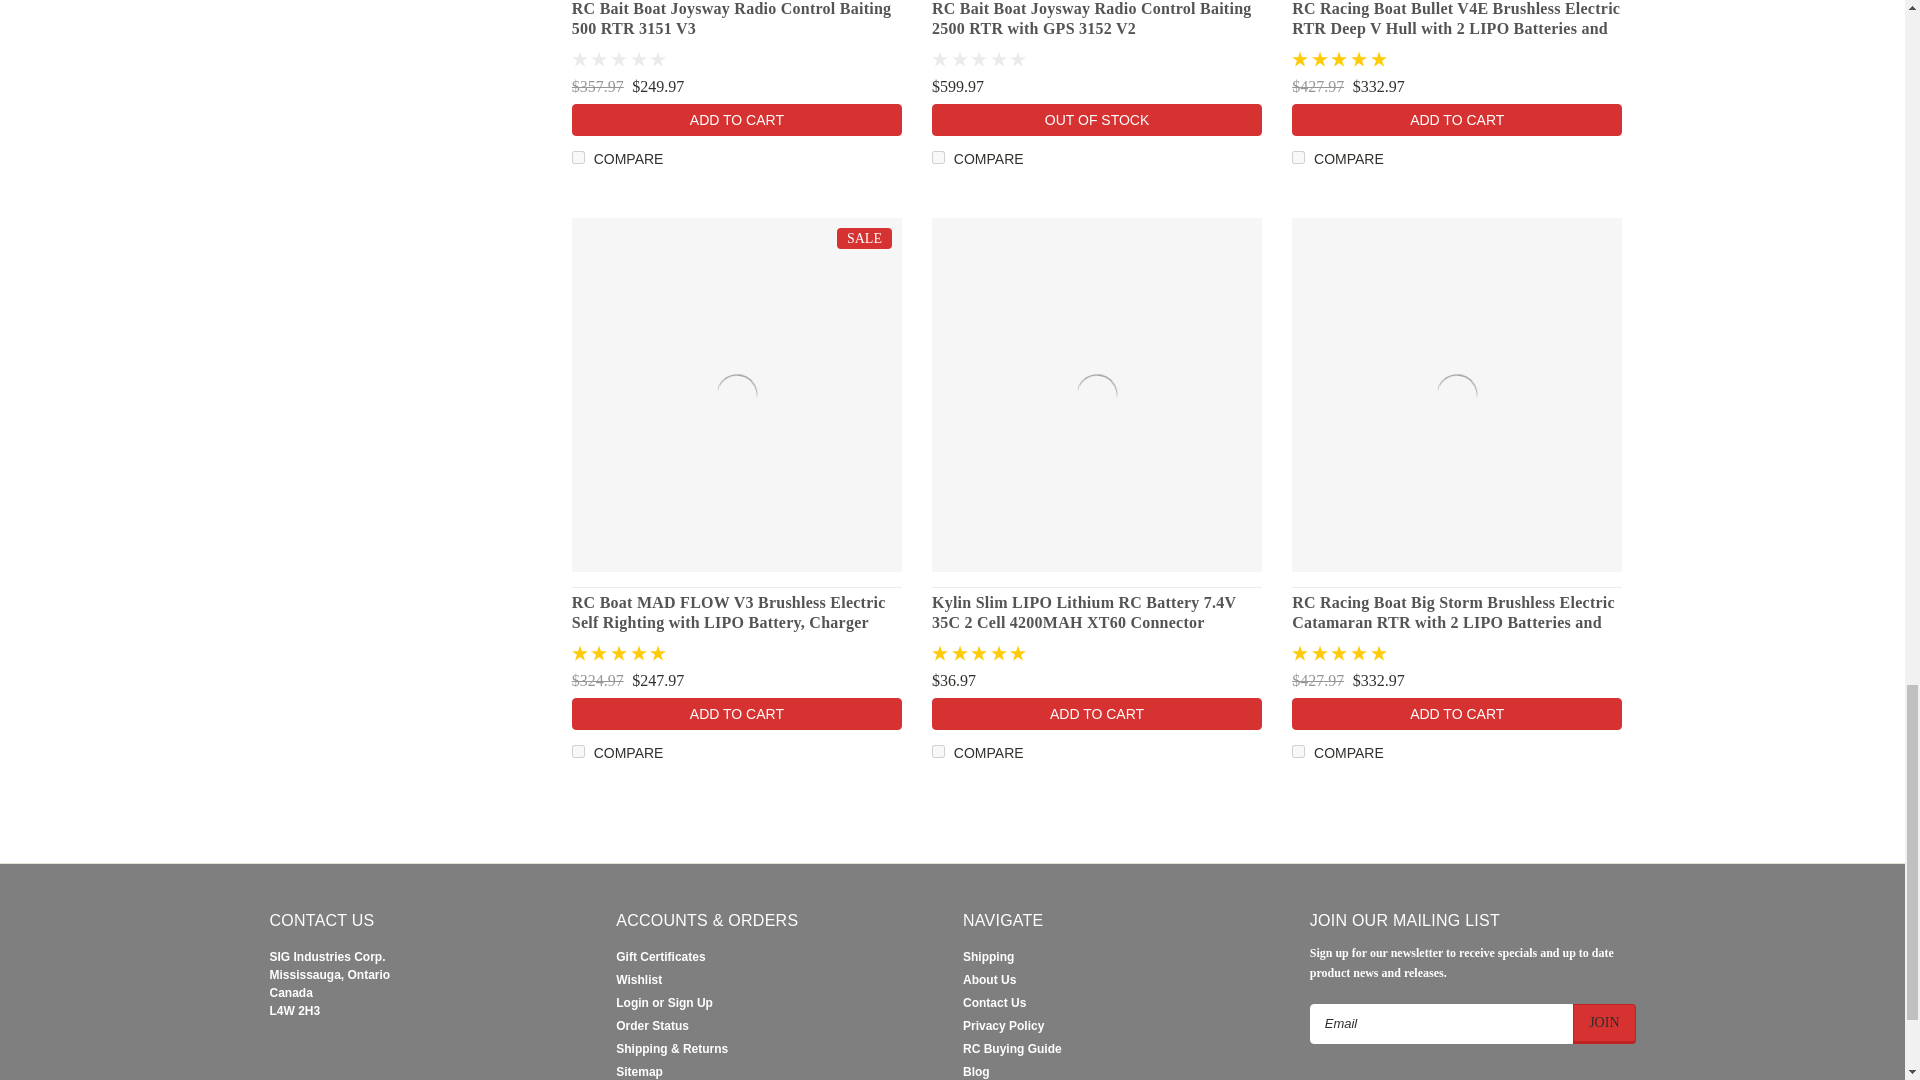 This screenshot has height=1080, width=1920. Describe the element at coordinates (1298, 158) in the screenshot. I see `2666` at that location.